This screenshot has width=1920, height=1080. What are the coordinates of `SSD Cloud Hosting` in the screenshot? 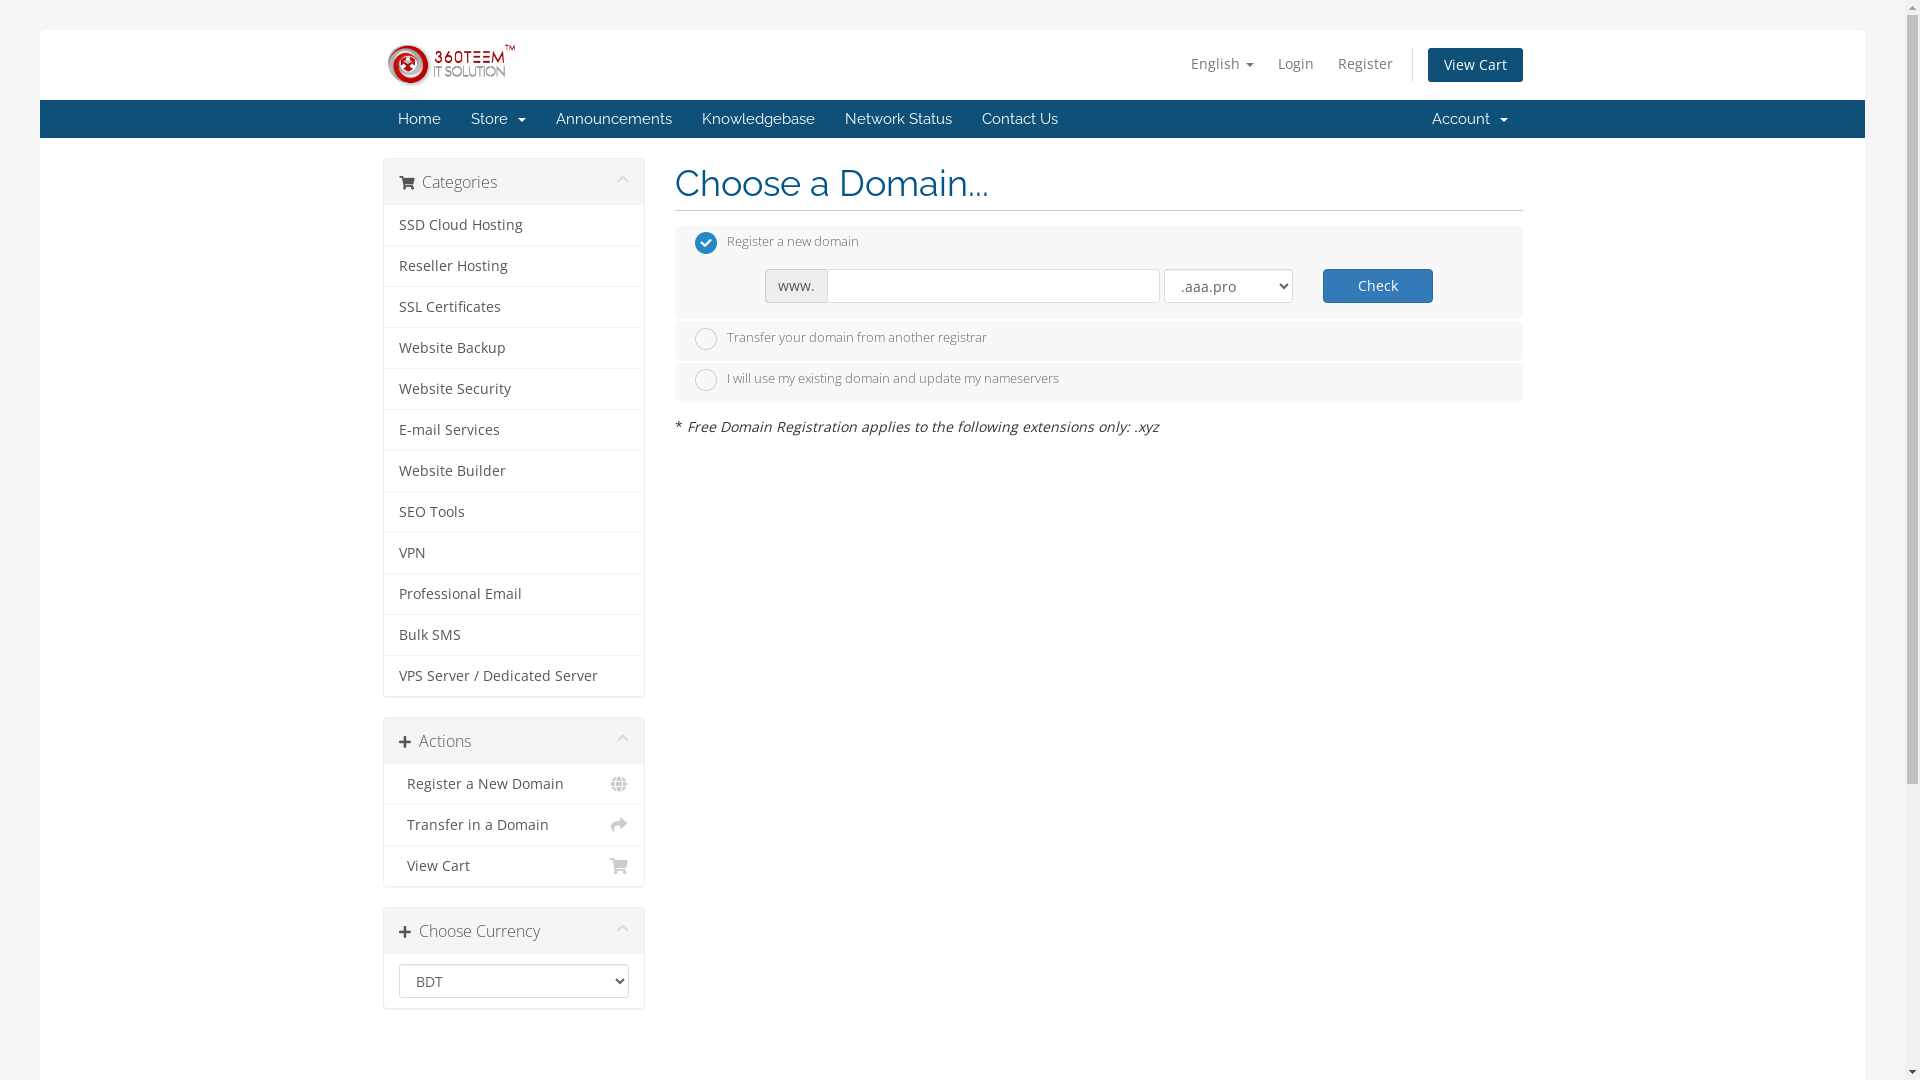 It's located at (514, 226).